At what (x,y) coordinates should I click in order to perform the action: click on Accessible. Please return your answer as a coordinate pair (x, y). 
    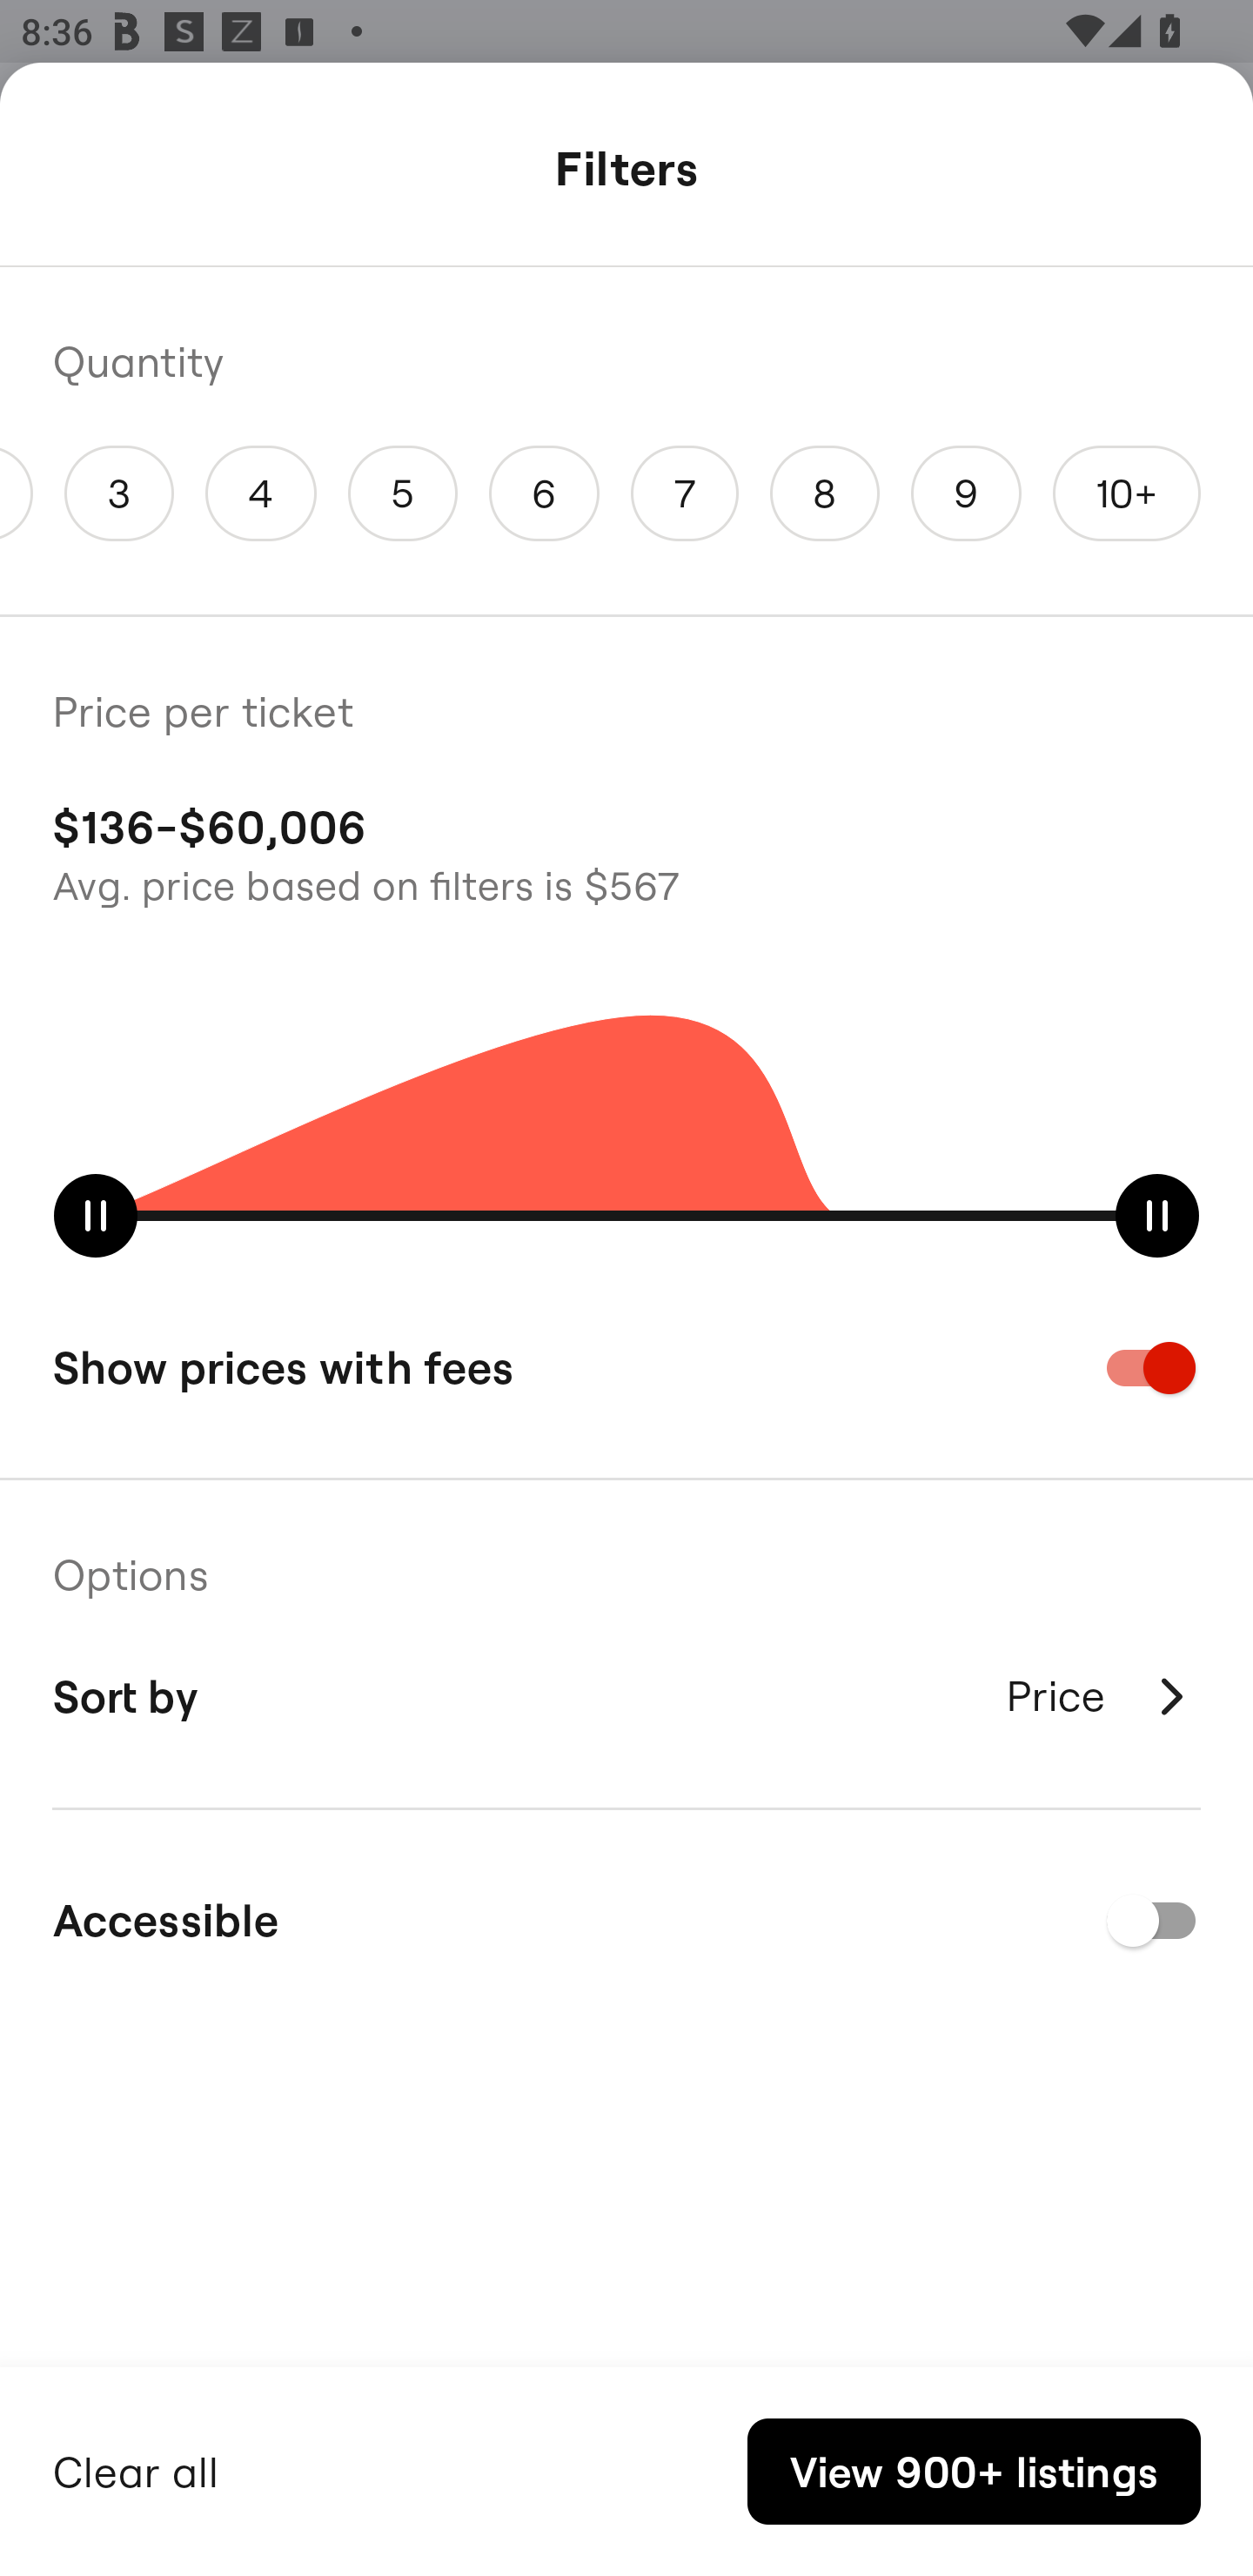
    Looking at the image, I should click on (626, 1920).